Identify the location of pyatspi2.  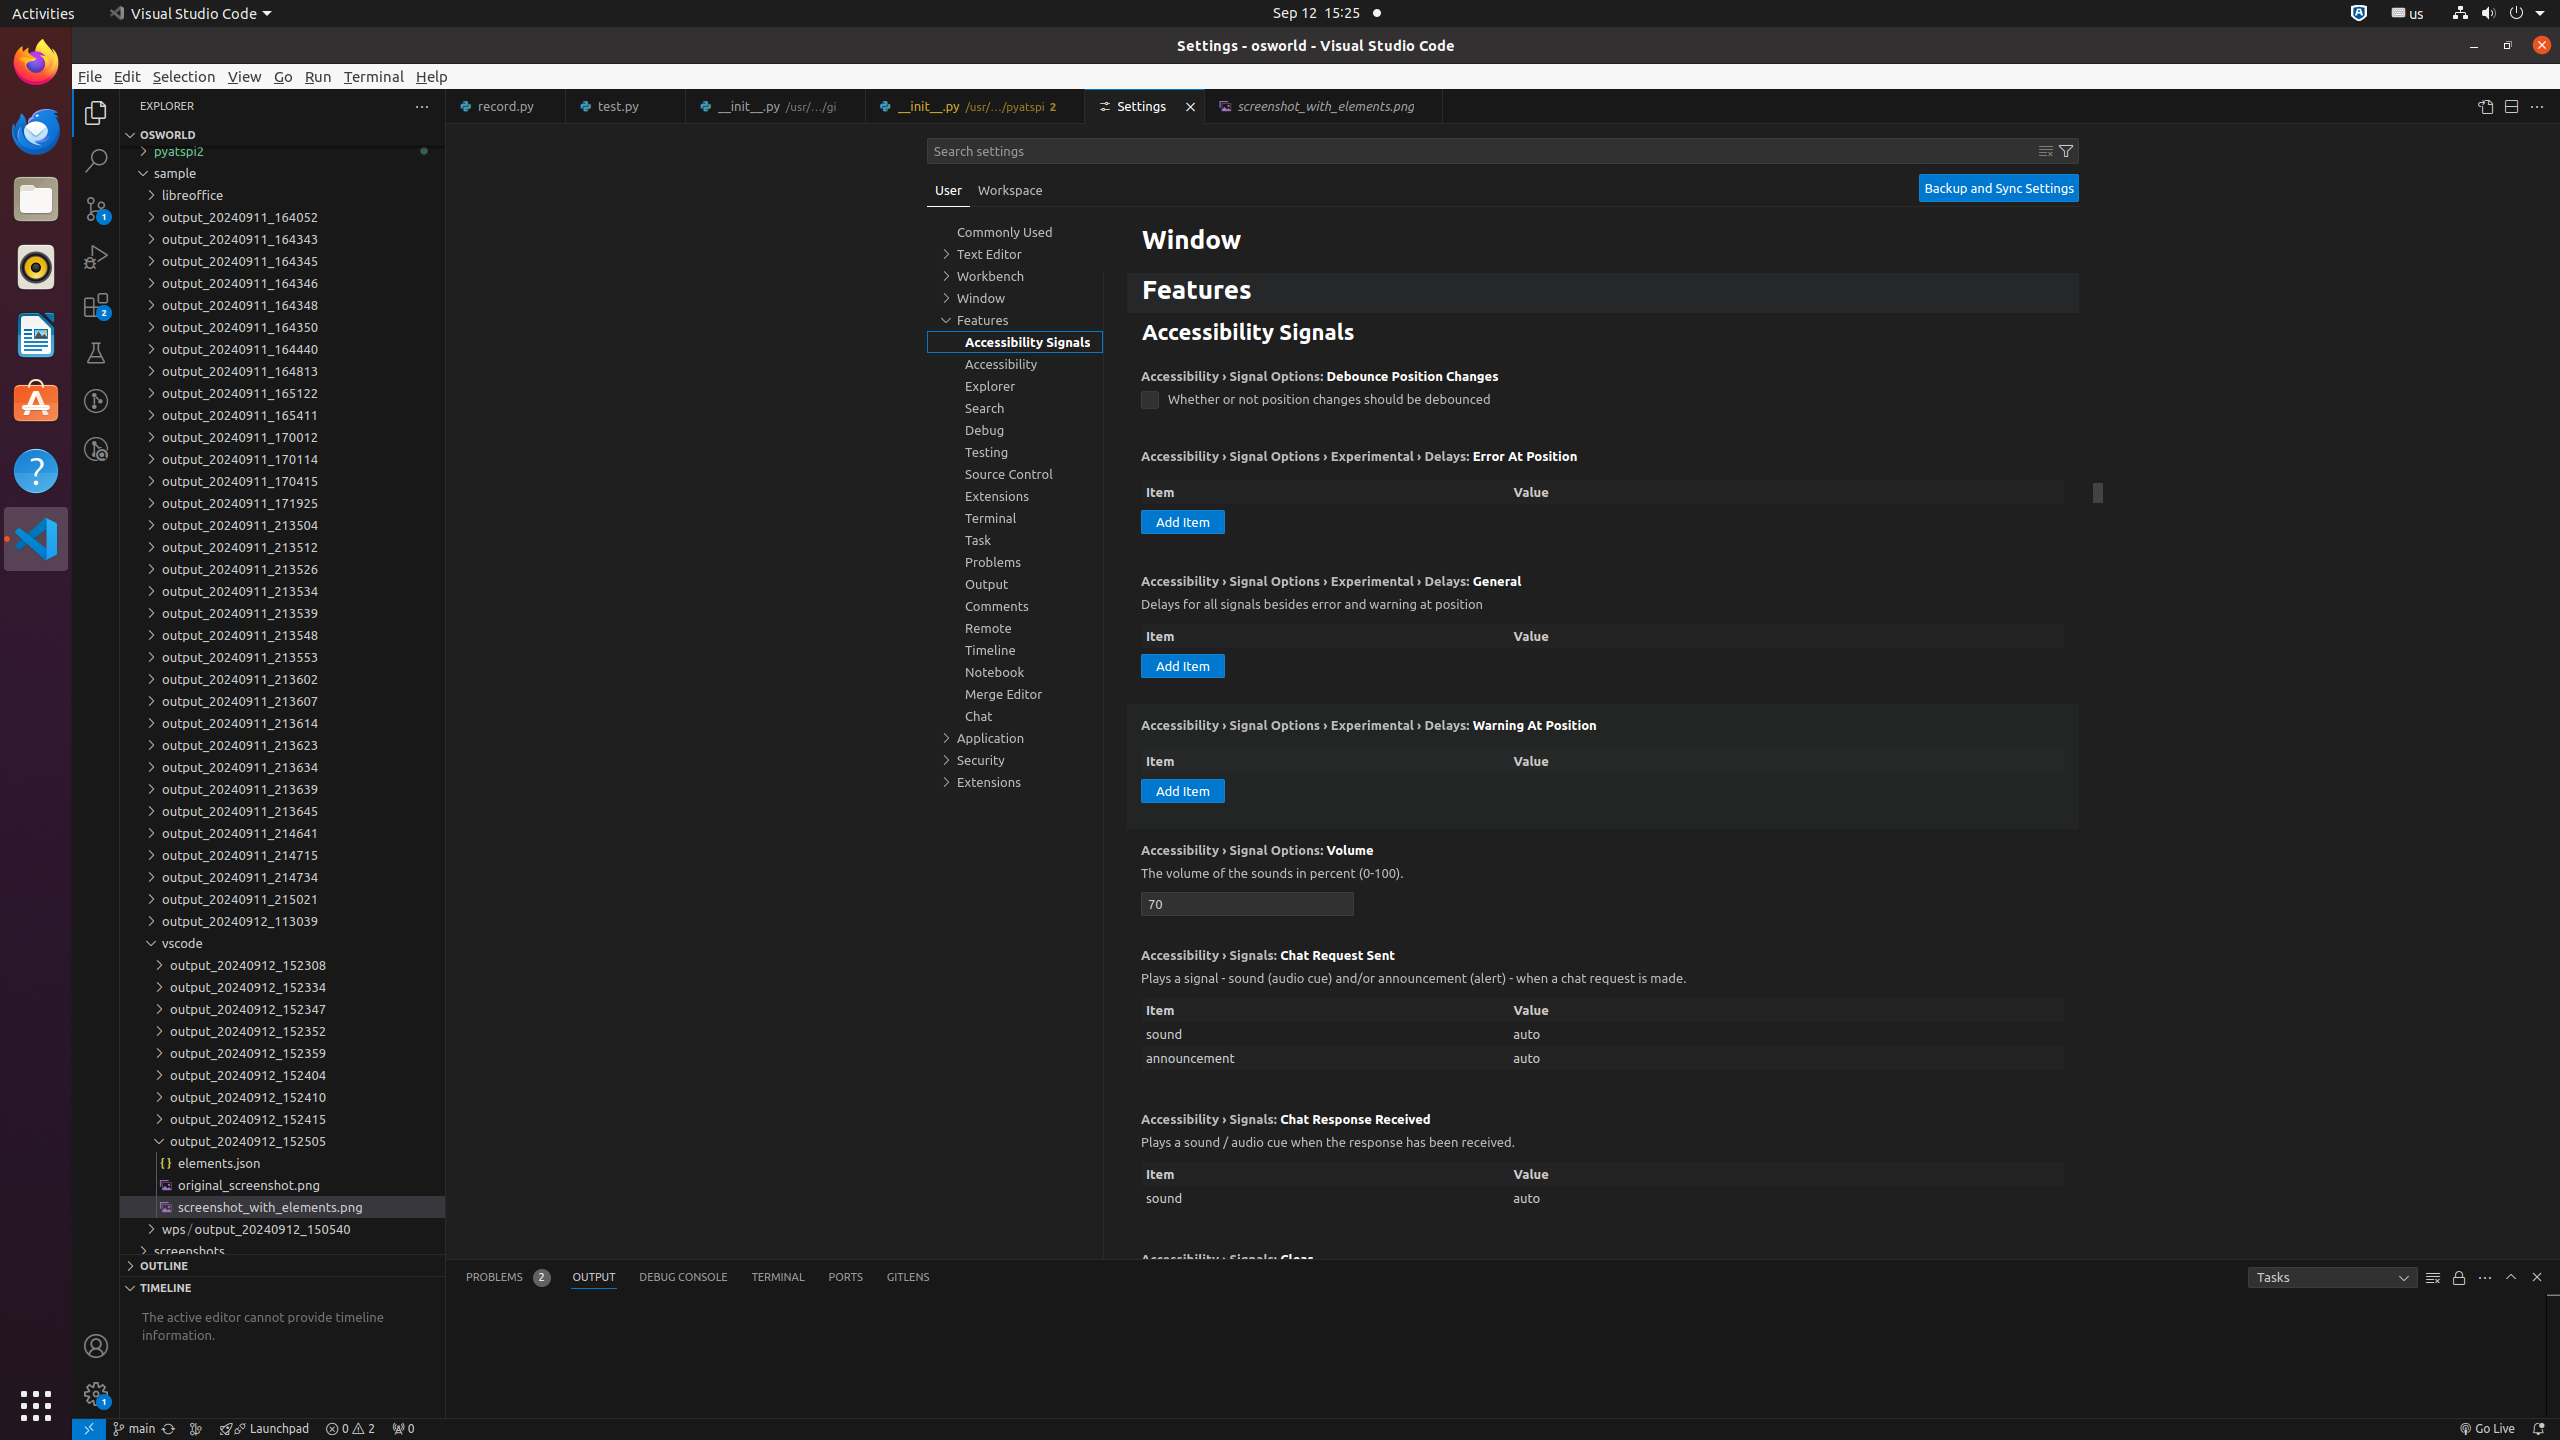
(282, 151).